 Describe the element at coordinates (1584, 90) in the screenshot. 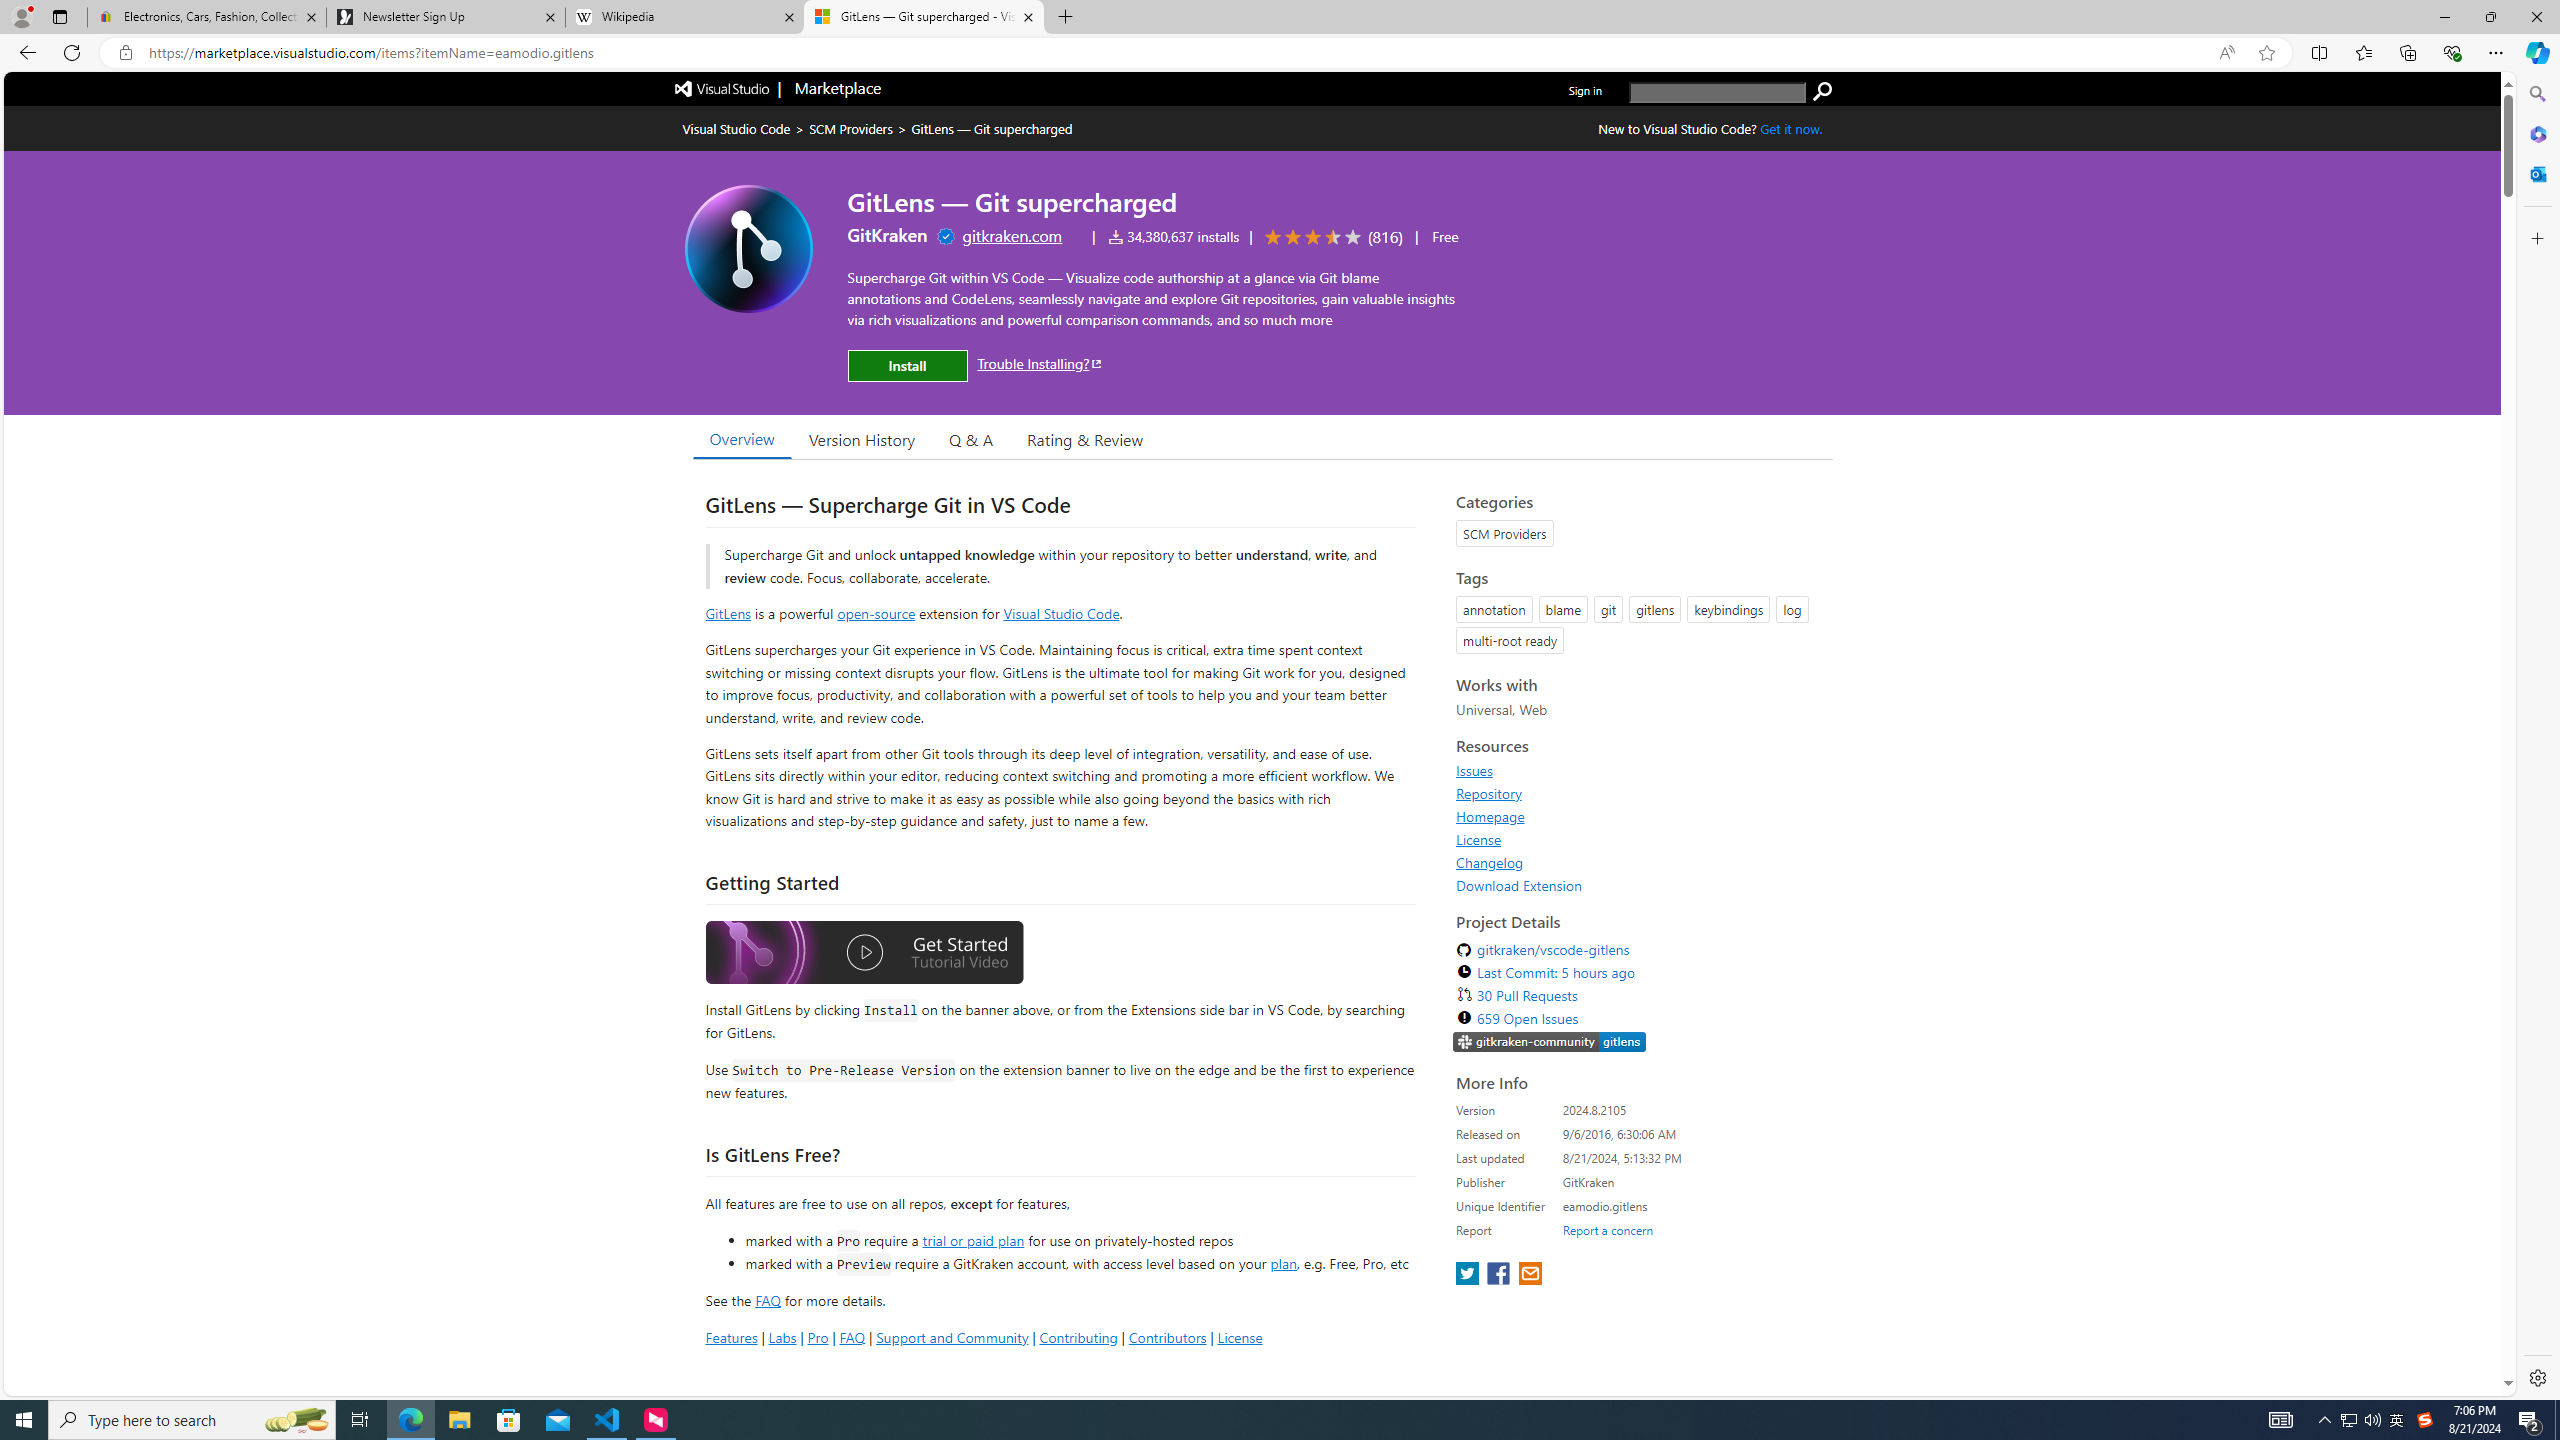

I see `Sign in` at that location.